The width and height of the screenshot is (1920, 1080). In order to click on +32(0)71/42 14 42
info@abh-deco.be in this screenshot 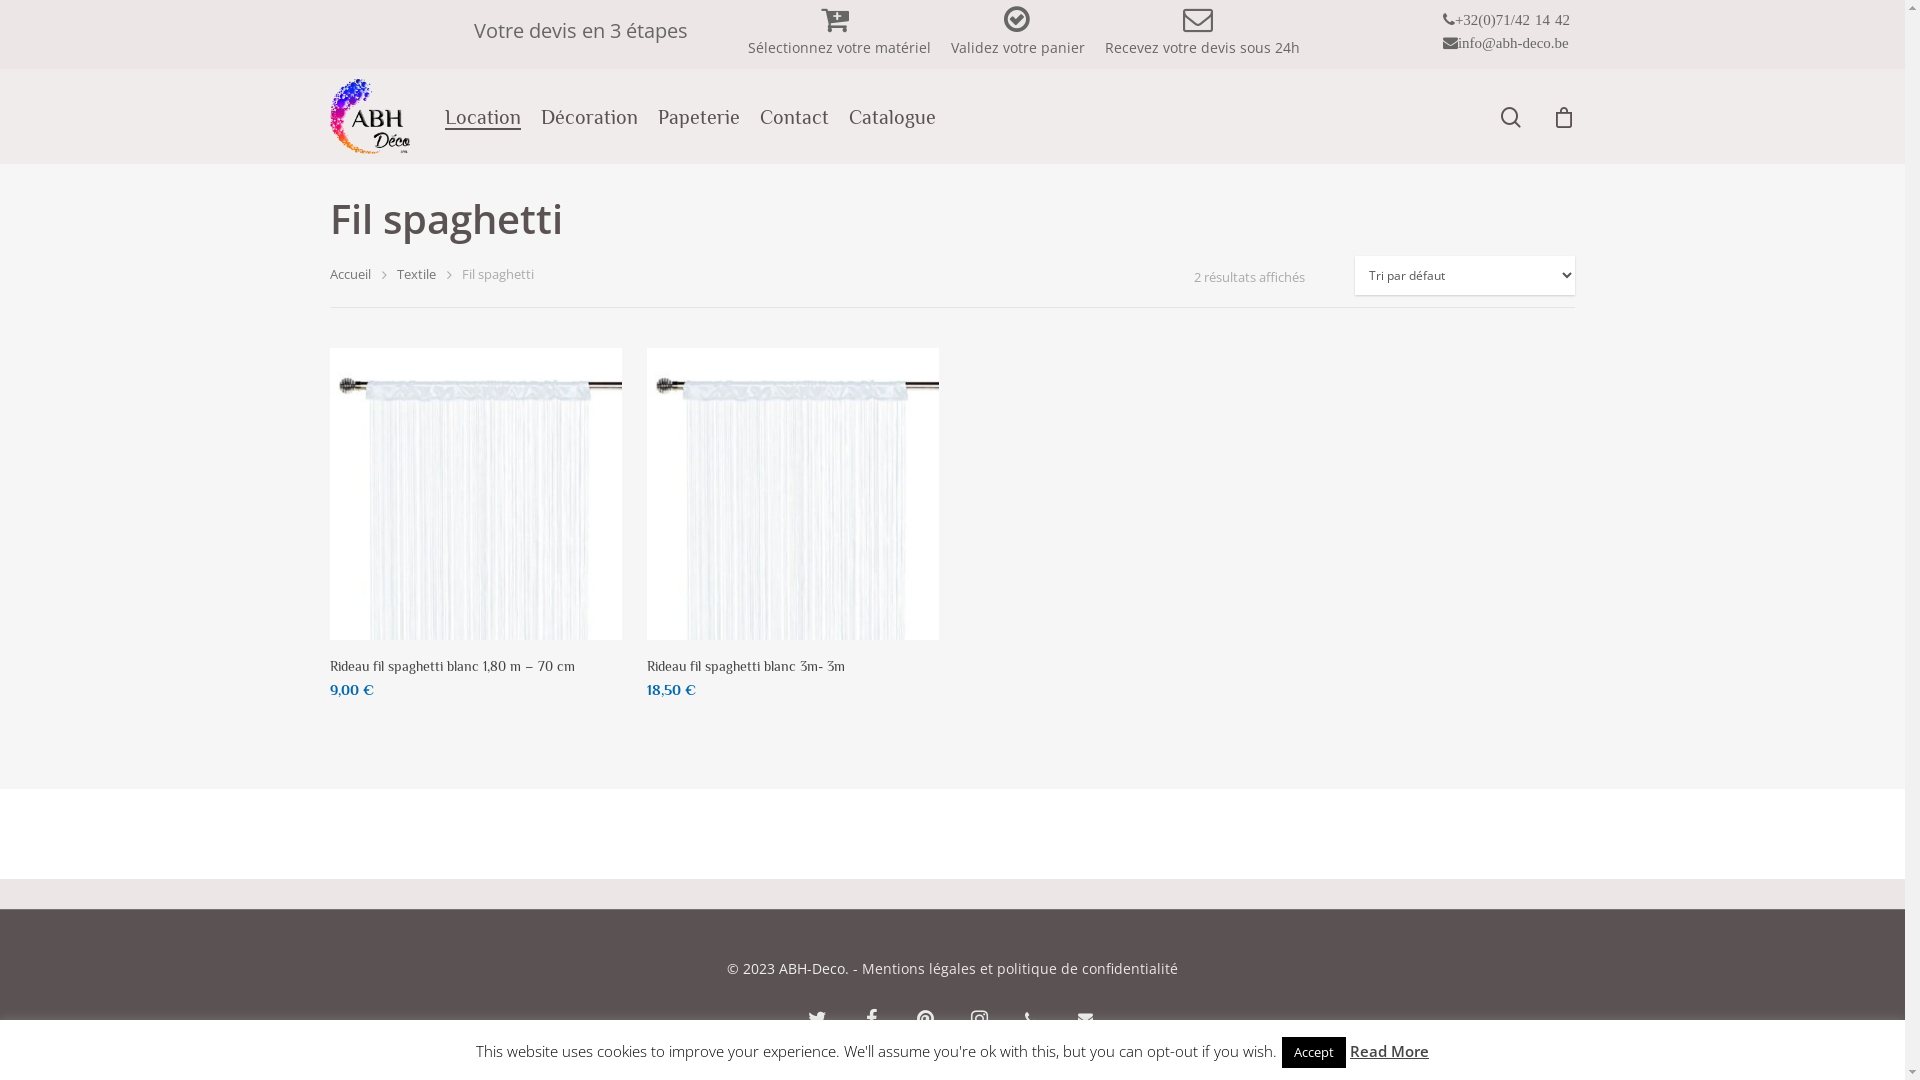, I will do `click(1509, 33)`.